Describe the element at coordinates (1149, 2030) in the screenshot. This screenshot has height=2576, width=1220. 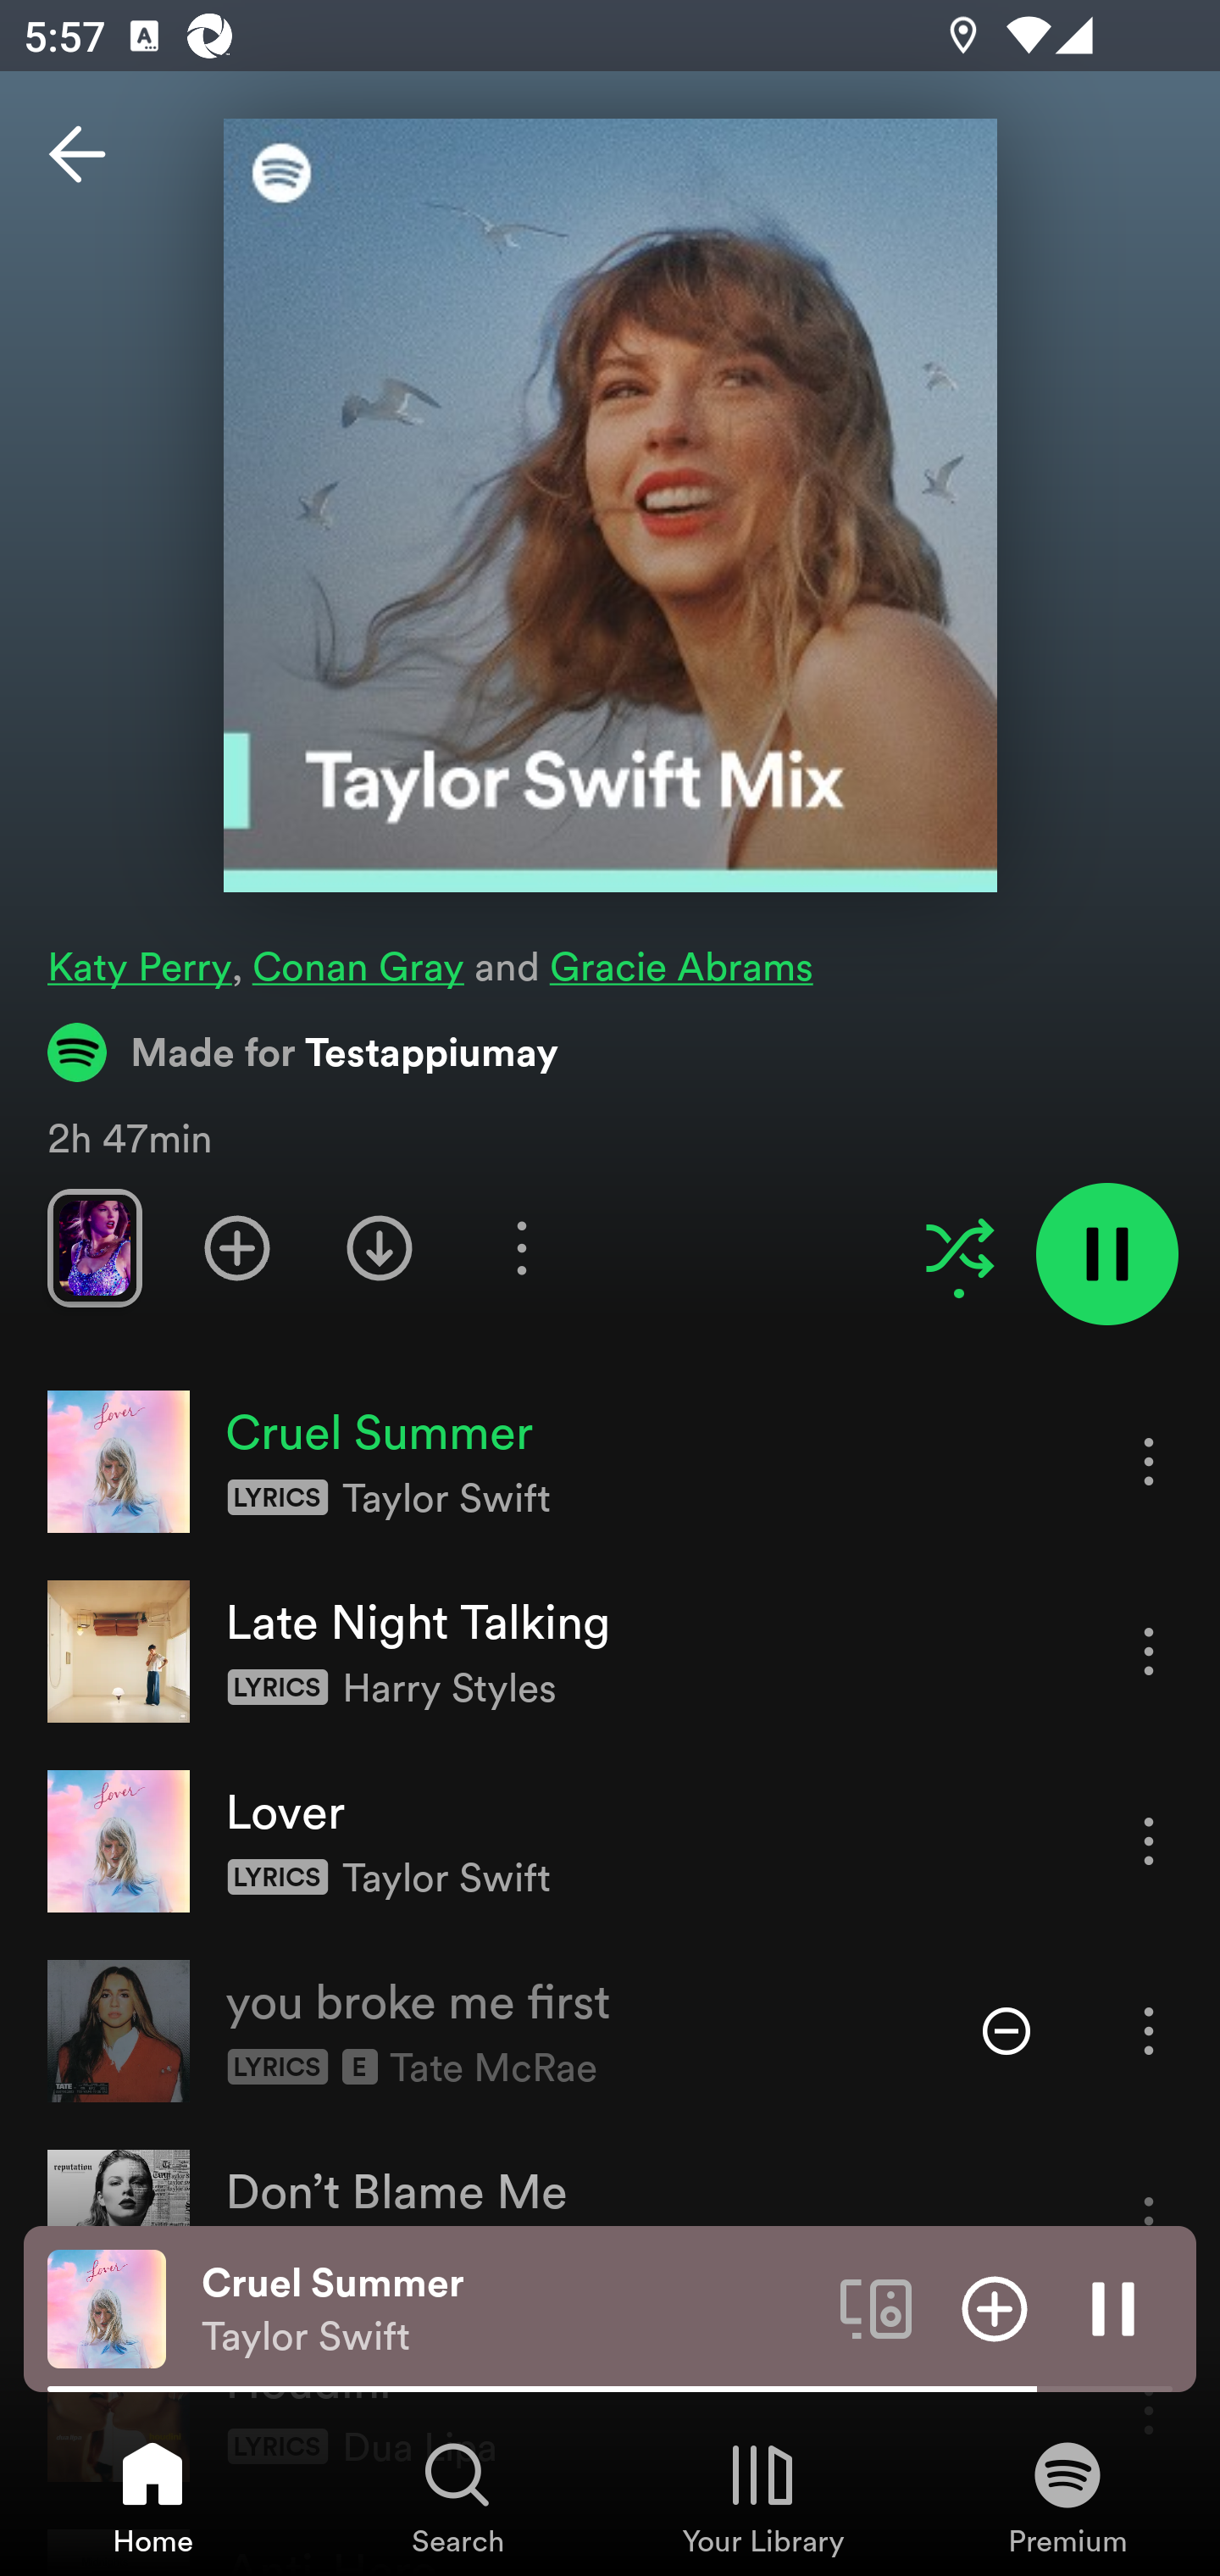
I see `More options for song you broke me first` at that location.